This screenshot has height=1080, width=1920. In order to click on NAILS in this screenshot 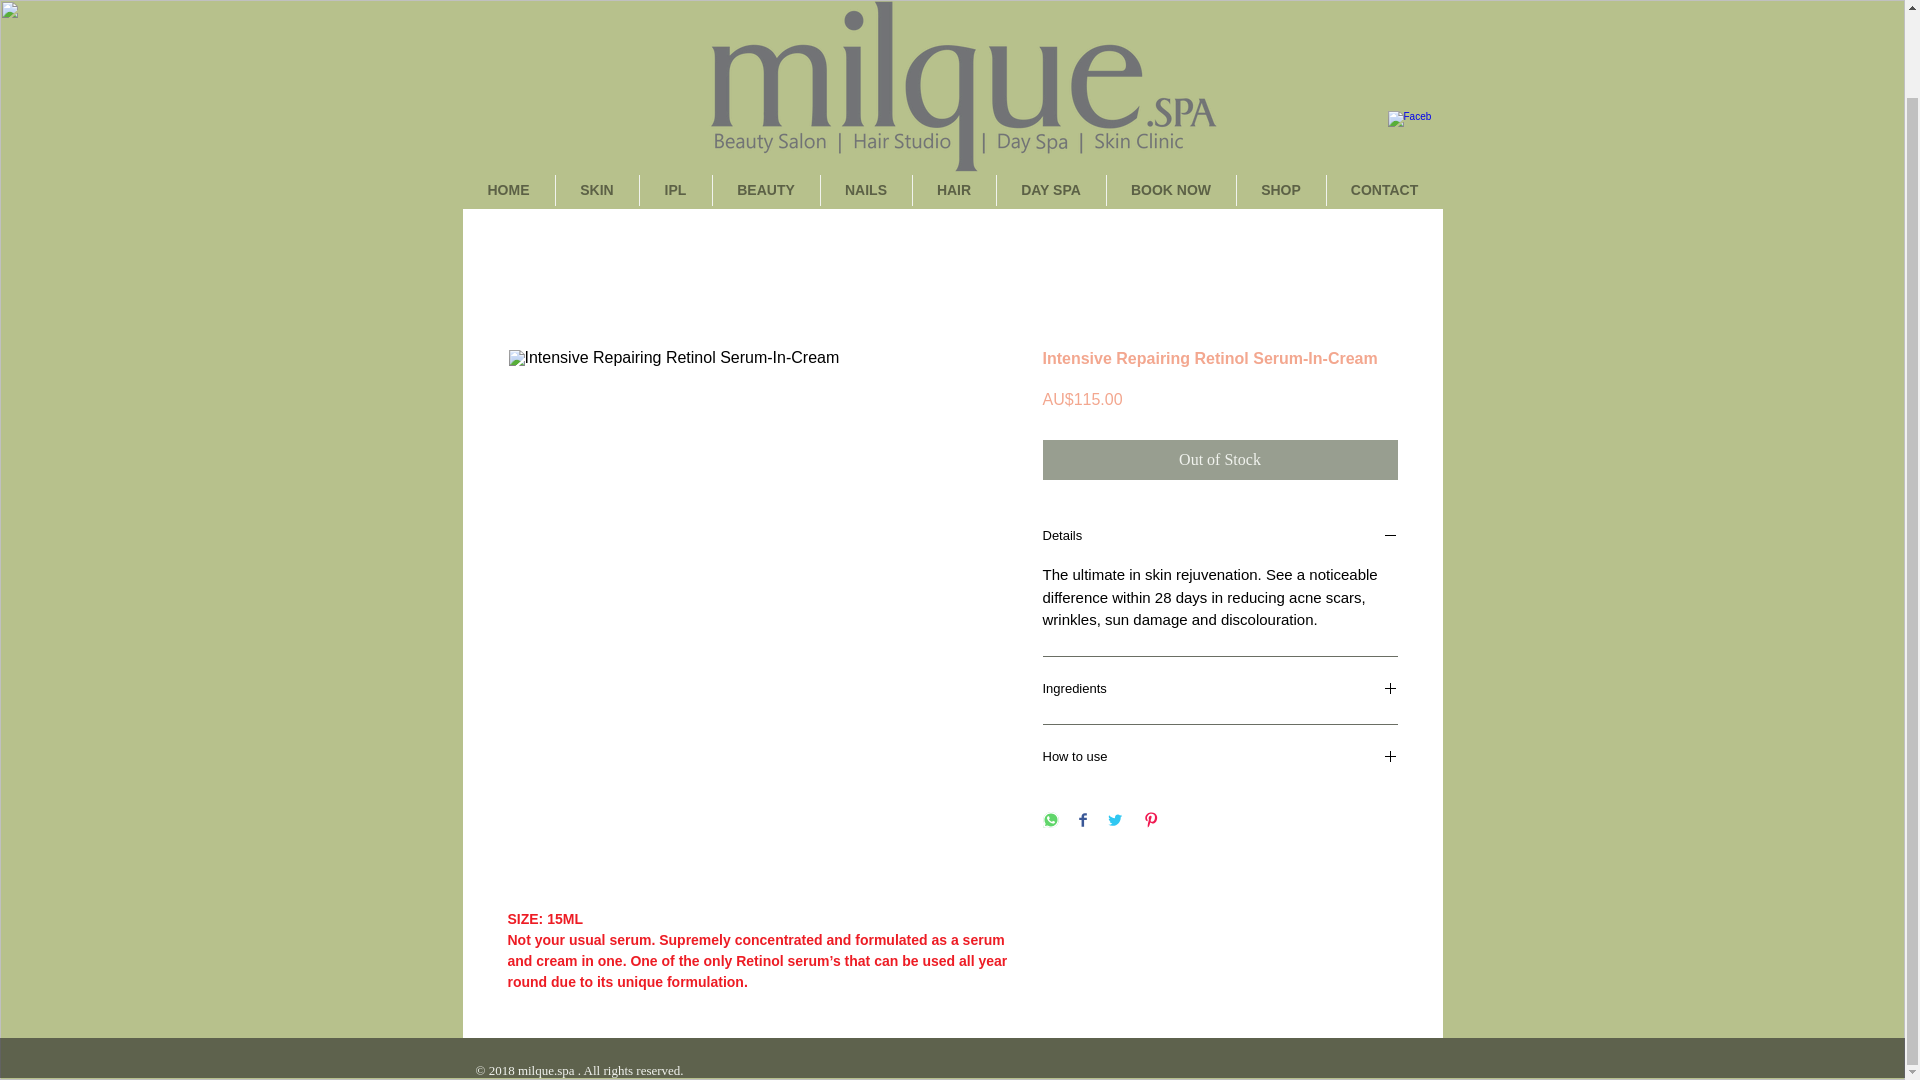, I will do `click(864, 190)`.